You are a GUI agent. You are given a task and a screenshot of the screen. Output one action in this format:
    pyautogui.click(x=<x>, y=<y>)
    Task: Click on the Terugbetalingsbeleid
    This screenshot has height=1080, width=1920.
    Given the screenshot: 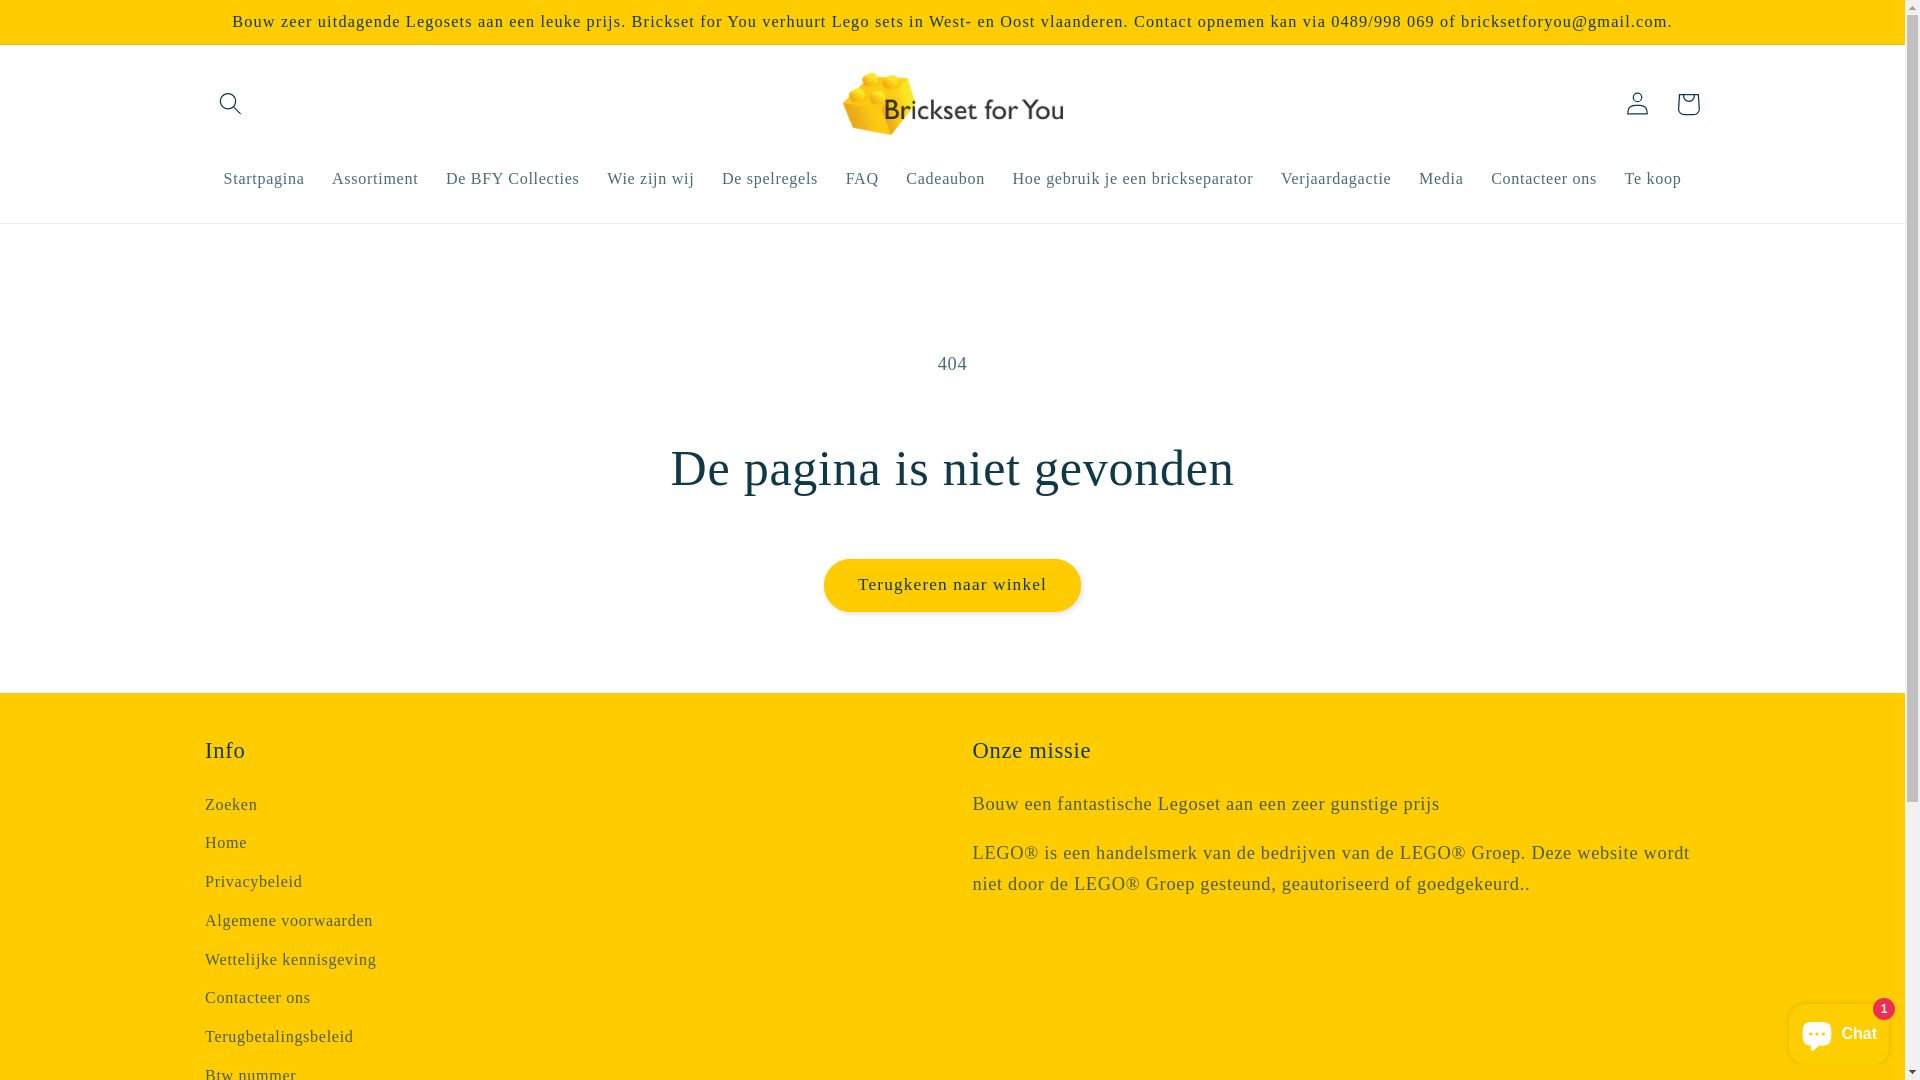 What is the action you would take?
    pyautogui.click(x=280, y=1036)
    